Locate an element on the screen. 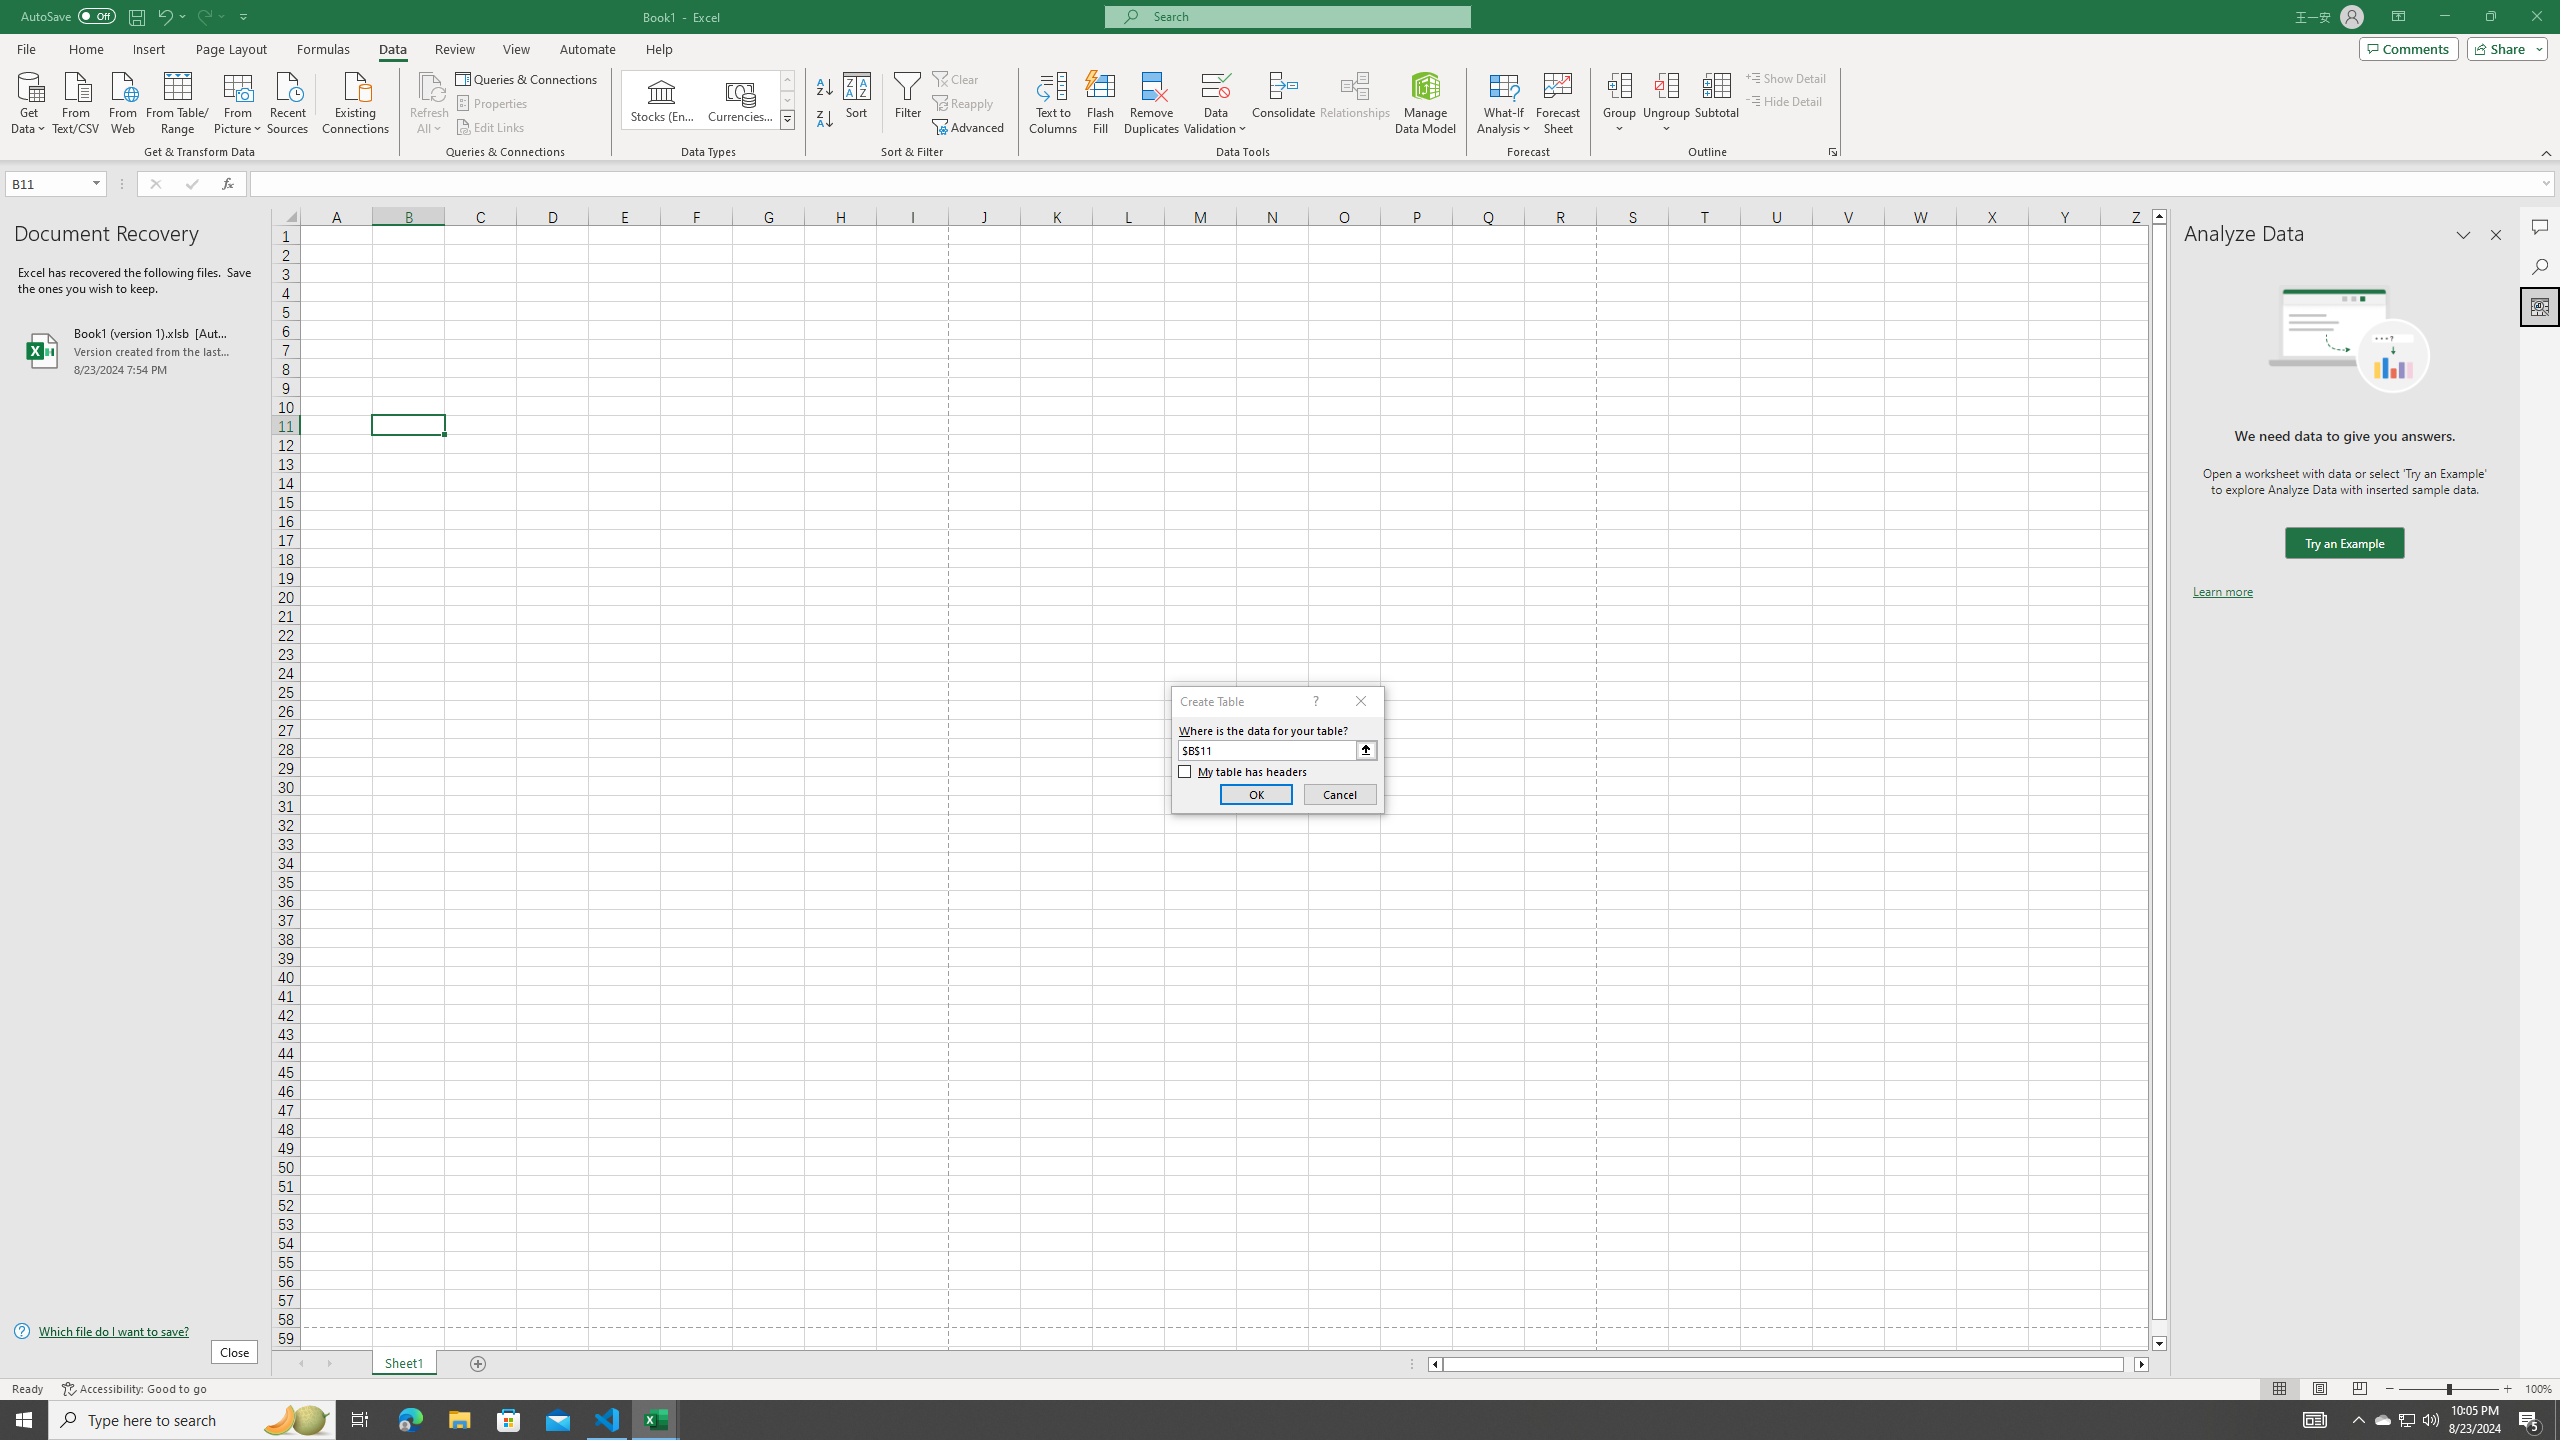 The height and width of the screenshot is (1440, 2560). Add Sheet is located at coordinates (480, 1364).